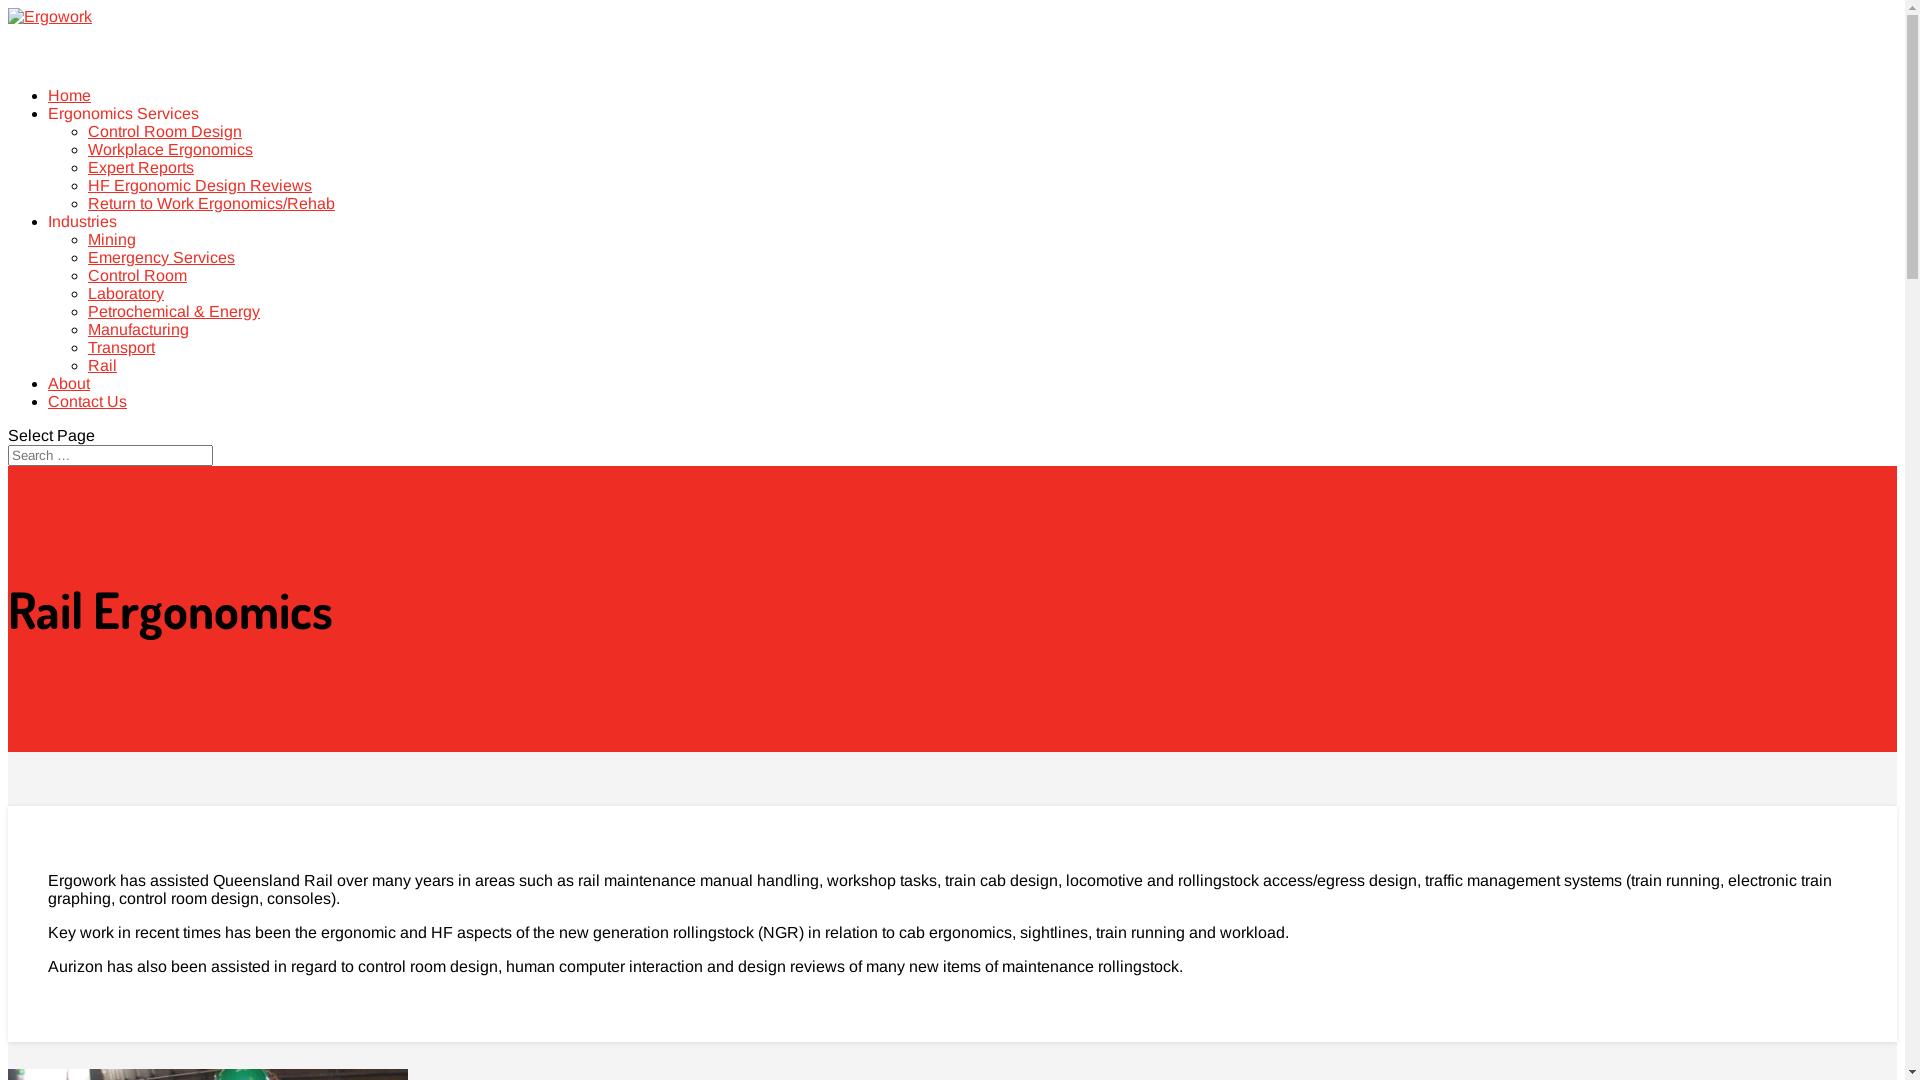  I want to click on Home, so click(70, 118).